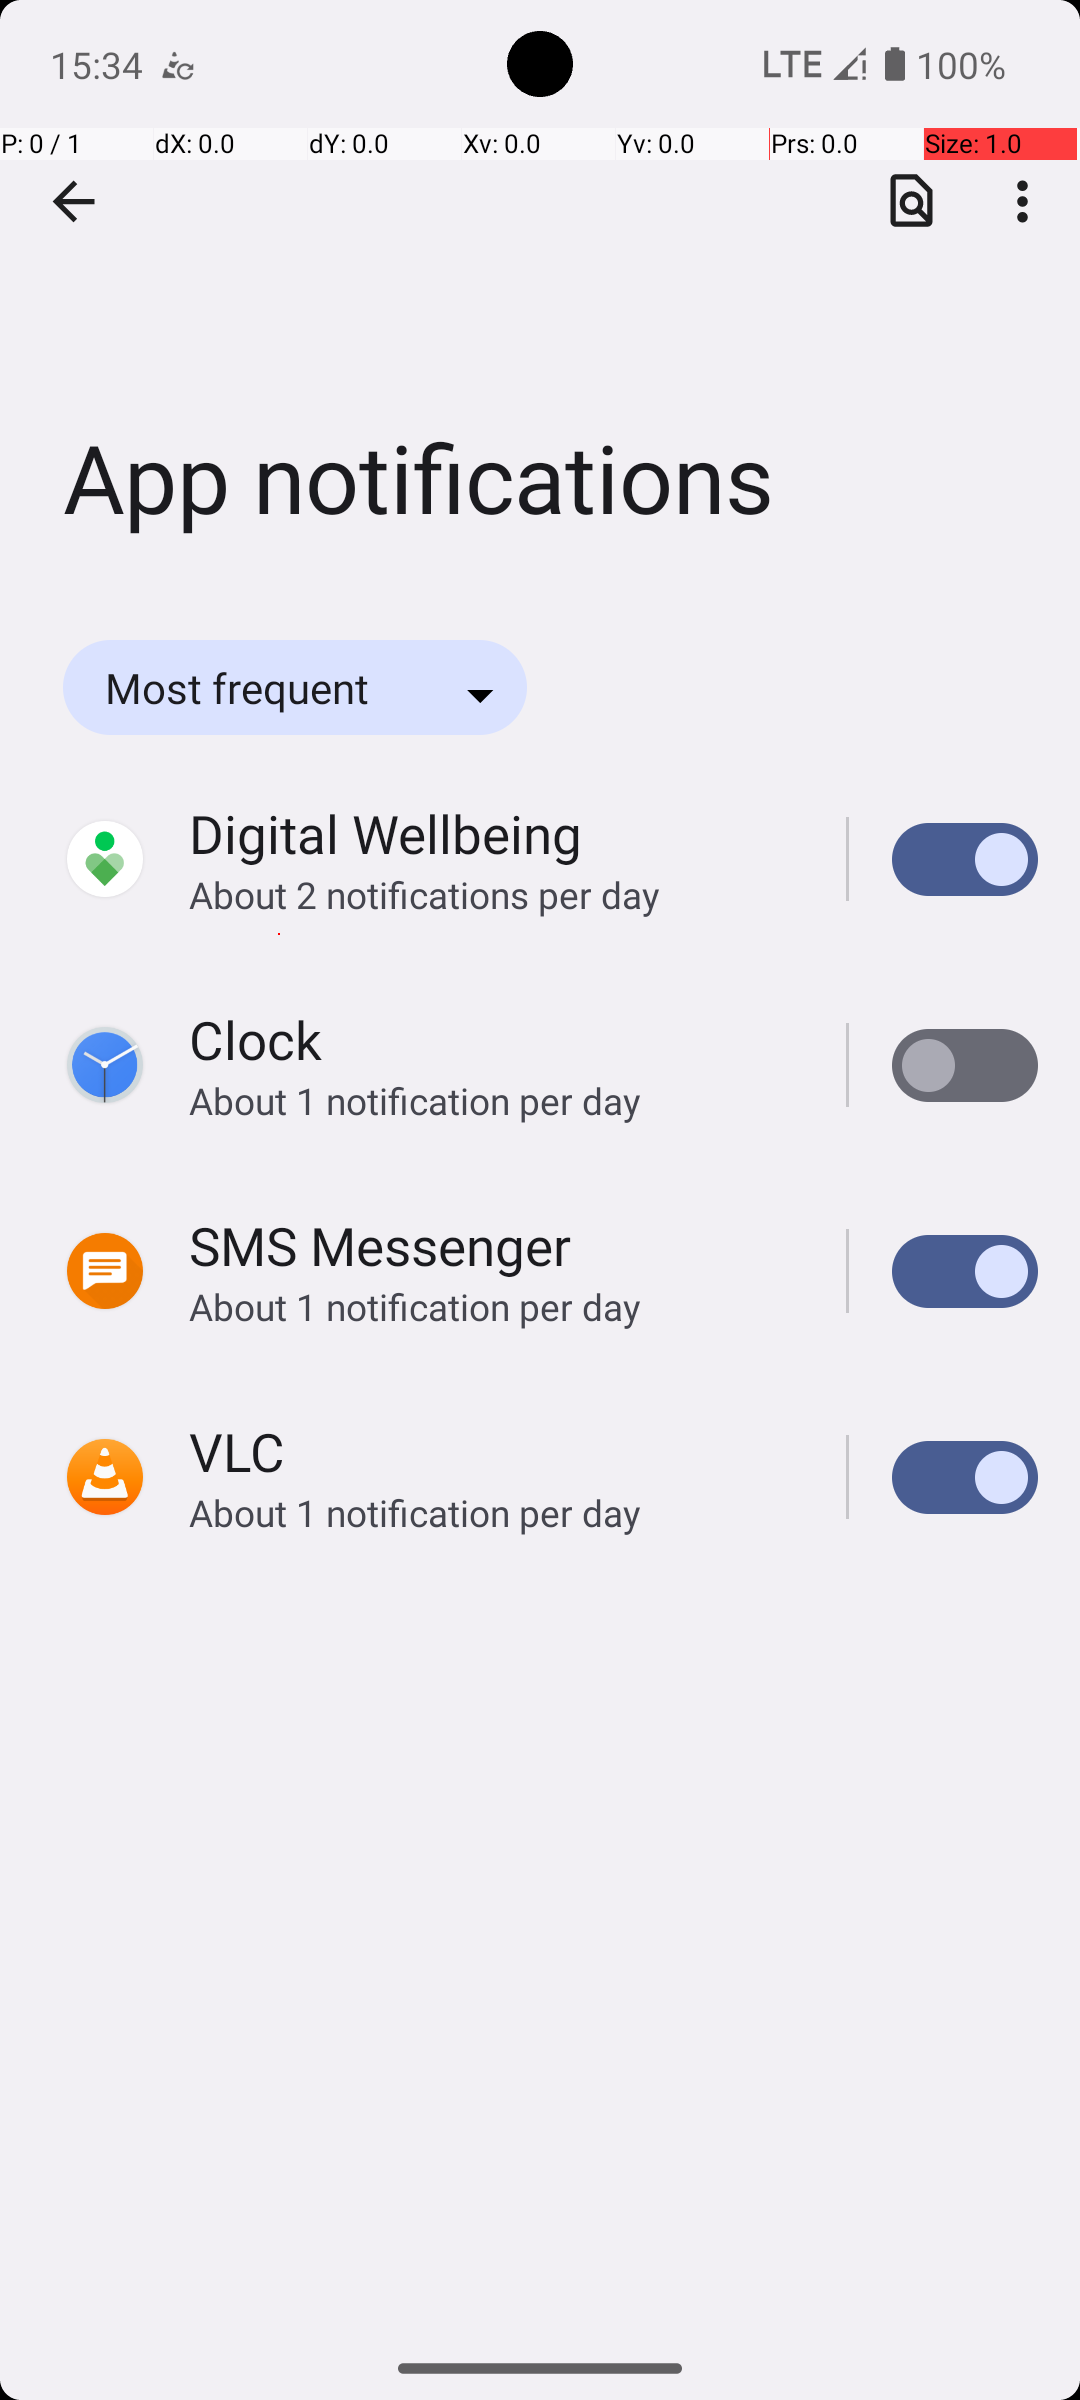 This screenshot has height=2400, width=1080. I want to click on About 1 notification per day, so click(496, 1100).